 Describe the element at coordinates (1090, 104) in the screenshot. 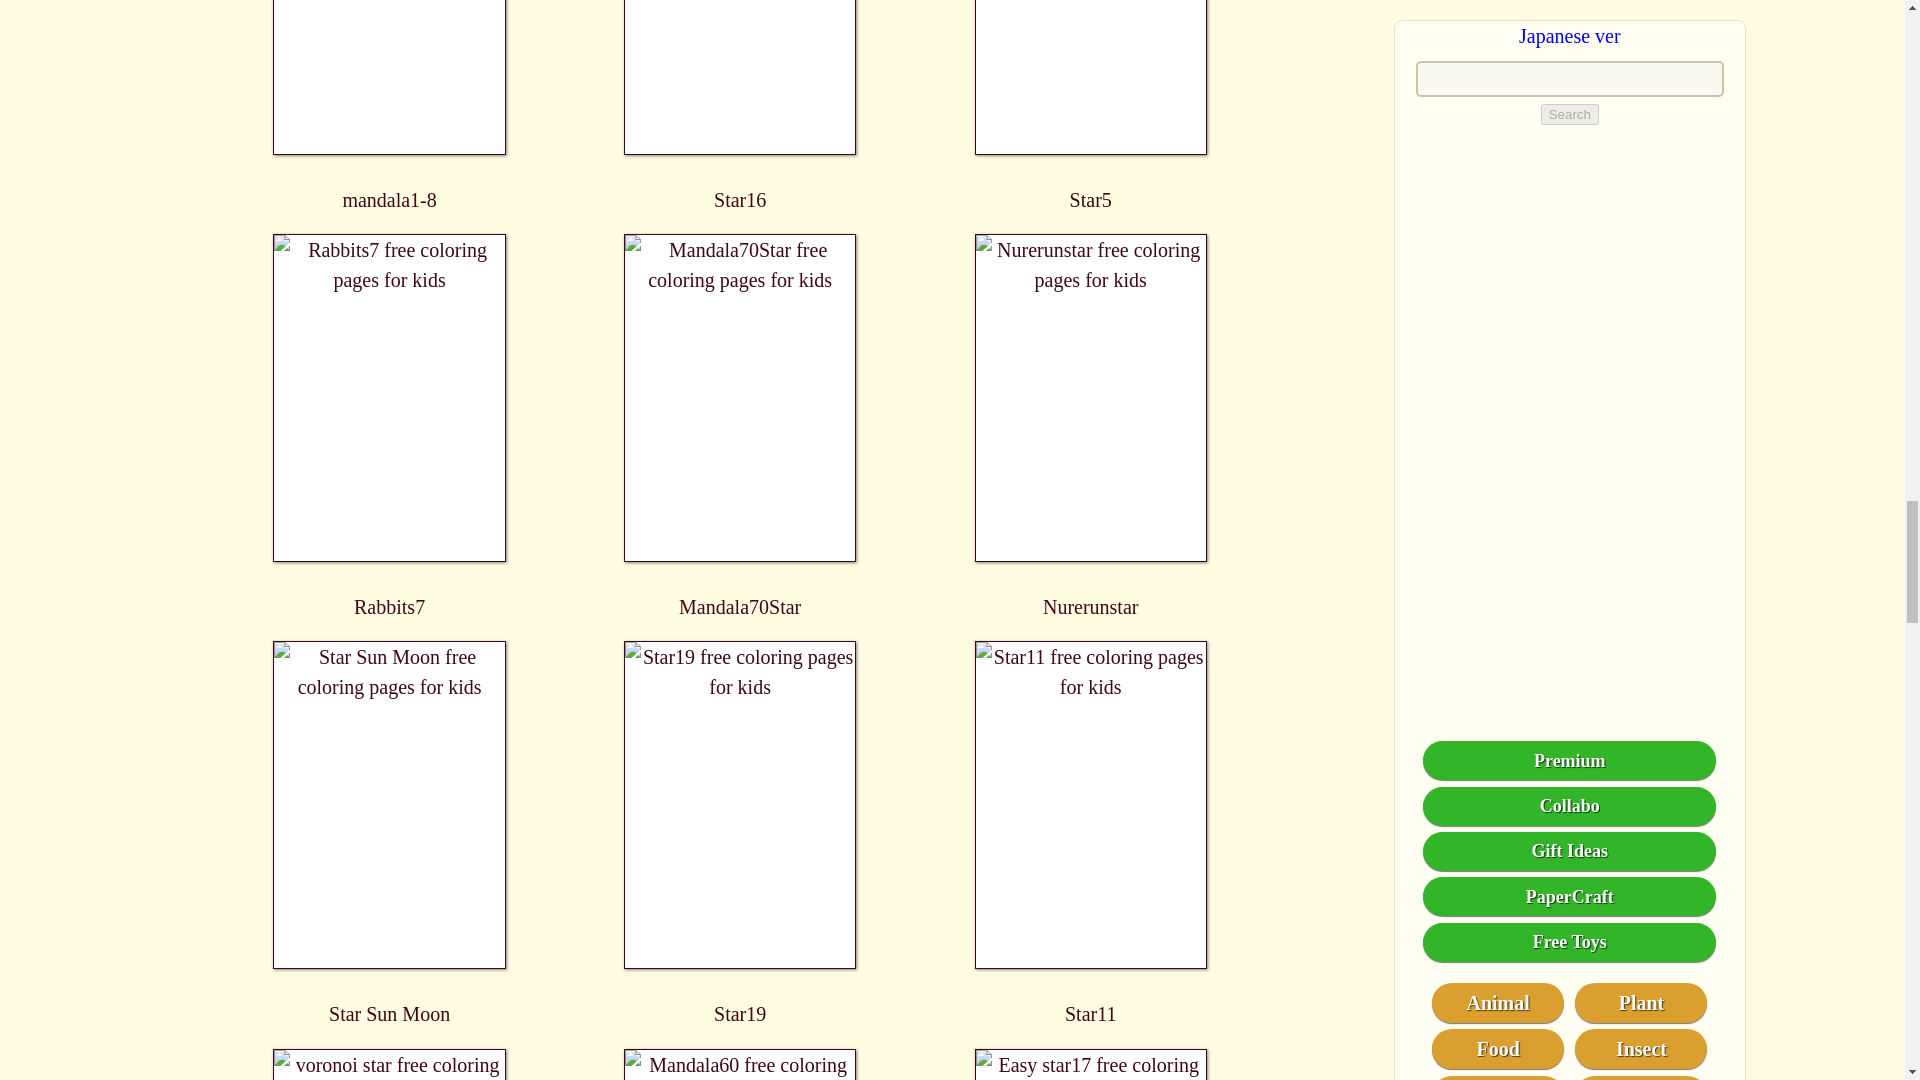

I see `Star5` at that location.